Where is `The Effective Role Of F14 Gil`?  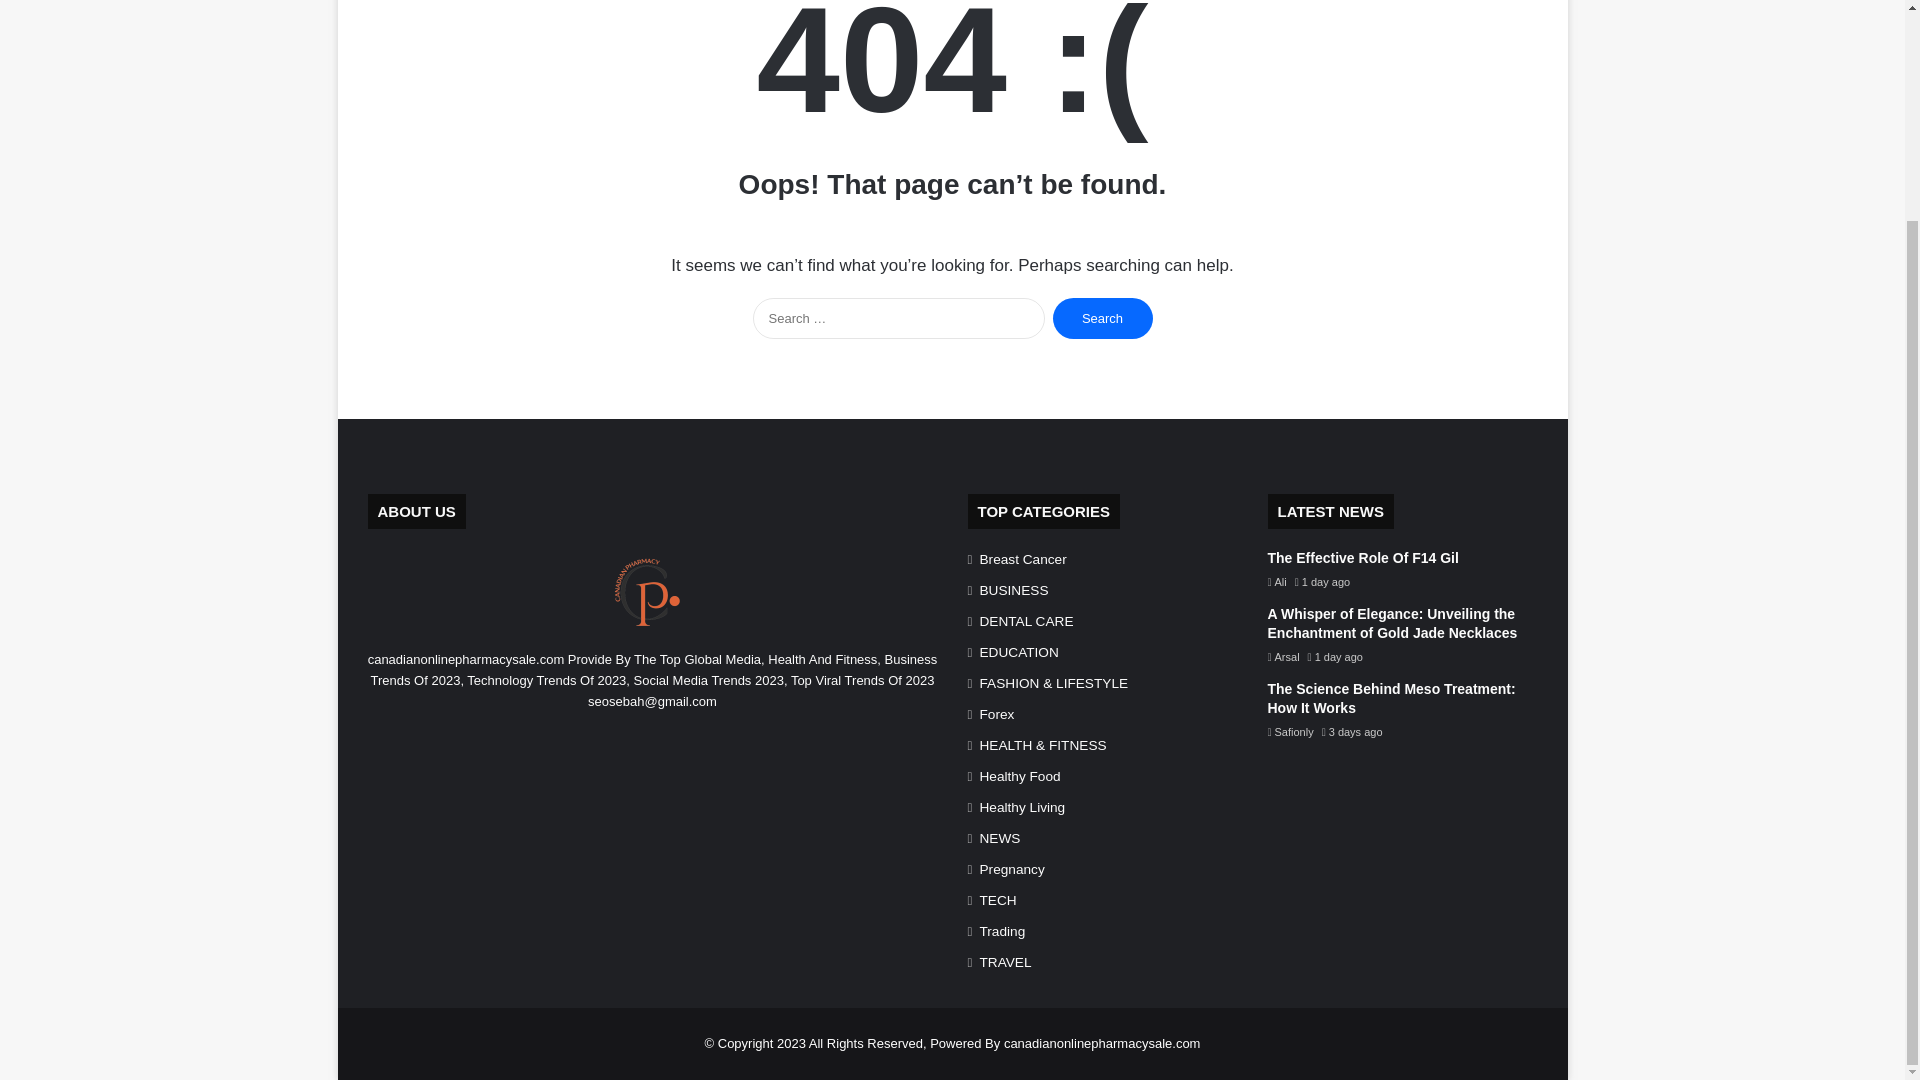
The Effective Role Of F14 Gil is located at coordinates (1363, 557).